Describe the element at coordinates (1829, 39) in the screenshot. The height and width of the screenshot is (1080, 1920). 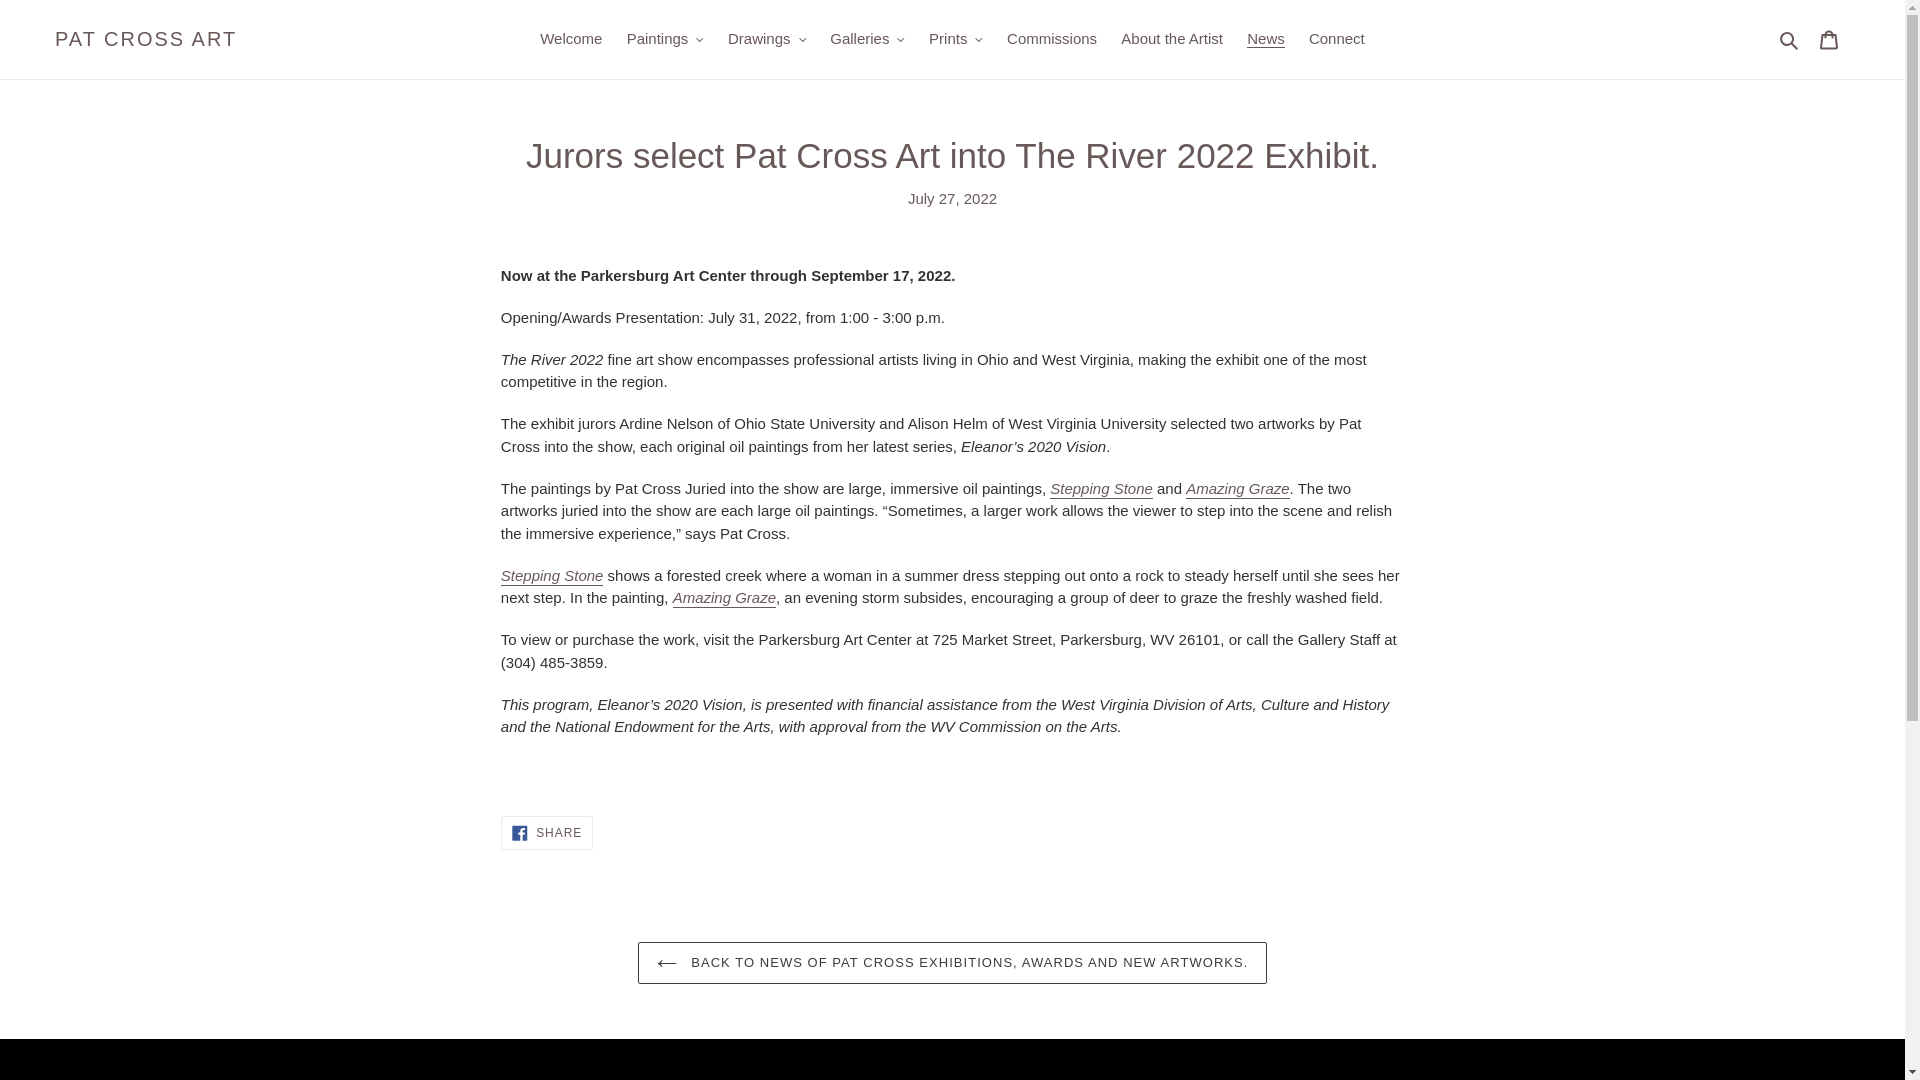
I see `Cart` at that location.